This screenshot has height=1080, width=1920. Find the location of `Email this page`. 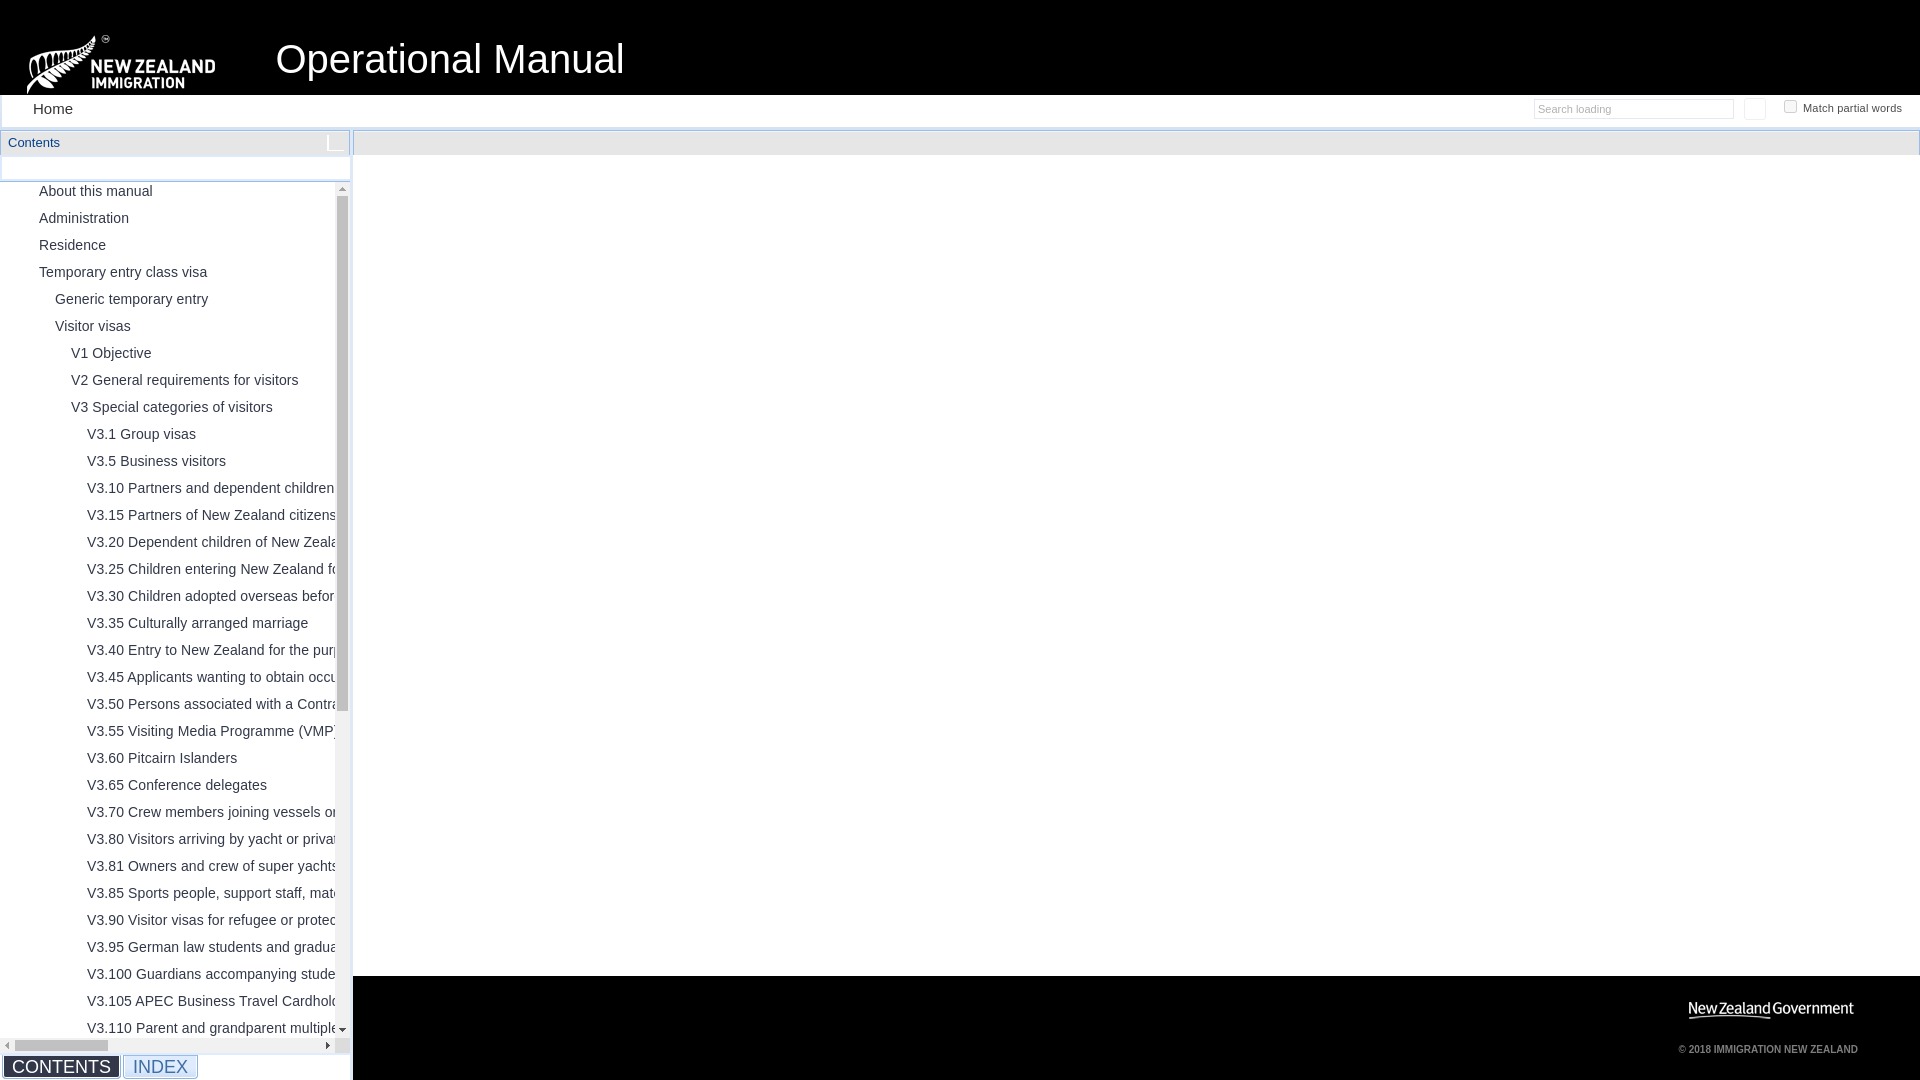

Email this page is located at coordinates (1464, 108).